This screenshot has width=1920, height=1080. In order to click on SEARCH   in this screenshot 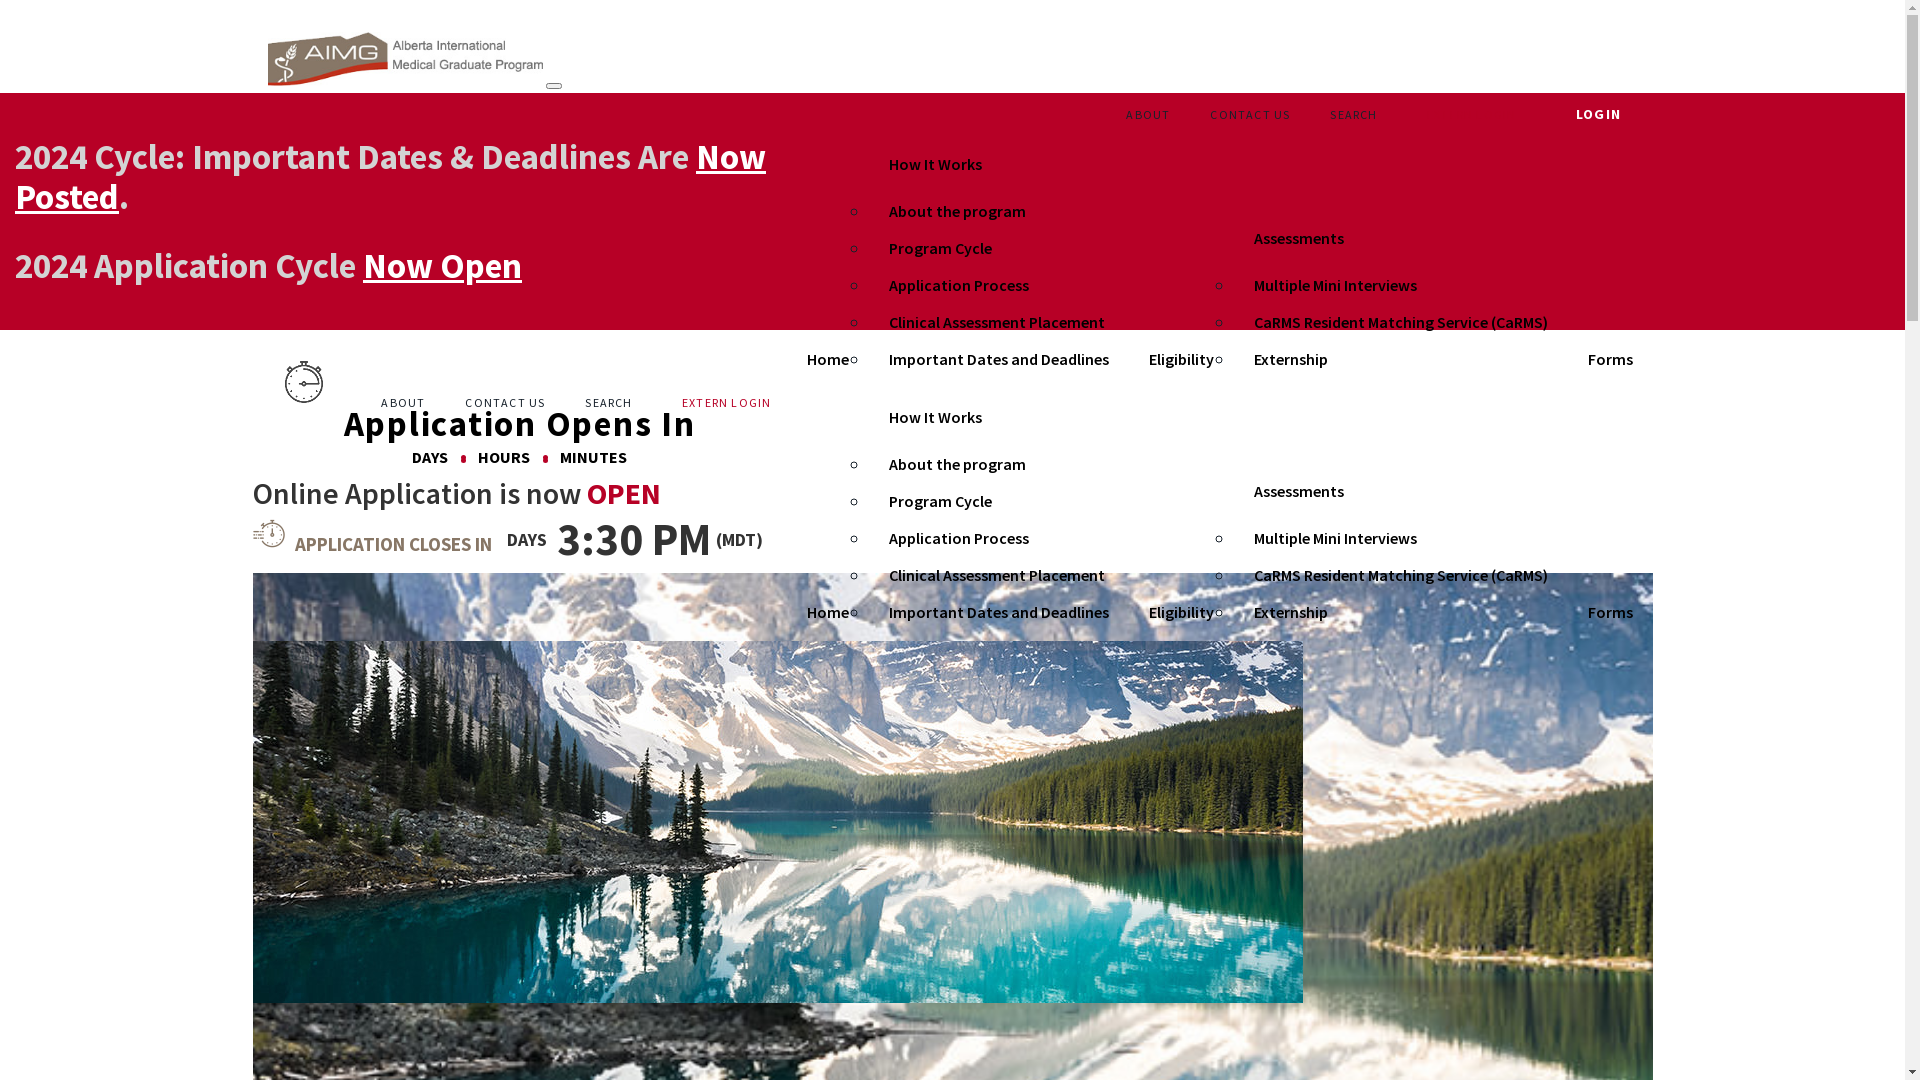, I will do `click(1357, 115)`.